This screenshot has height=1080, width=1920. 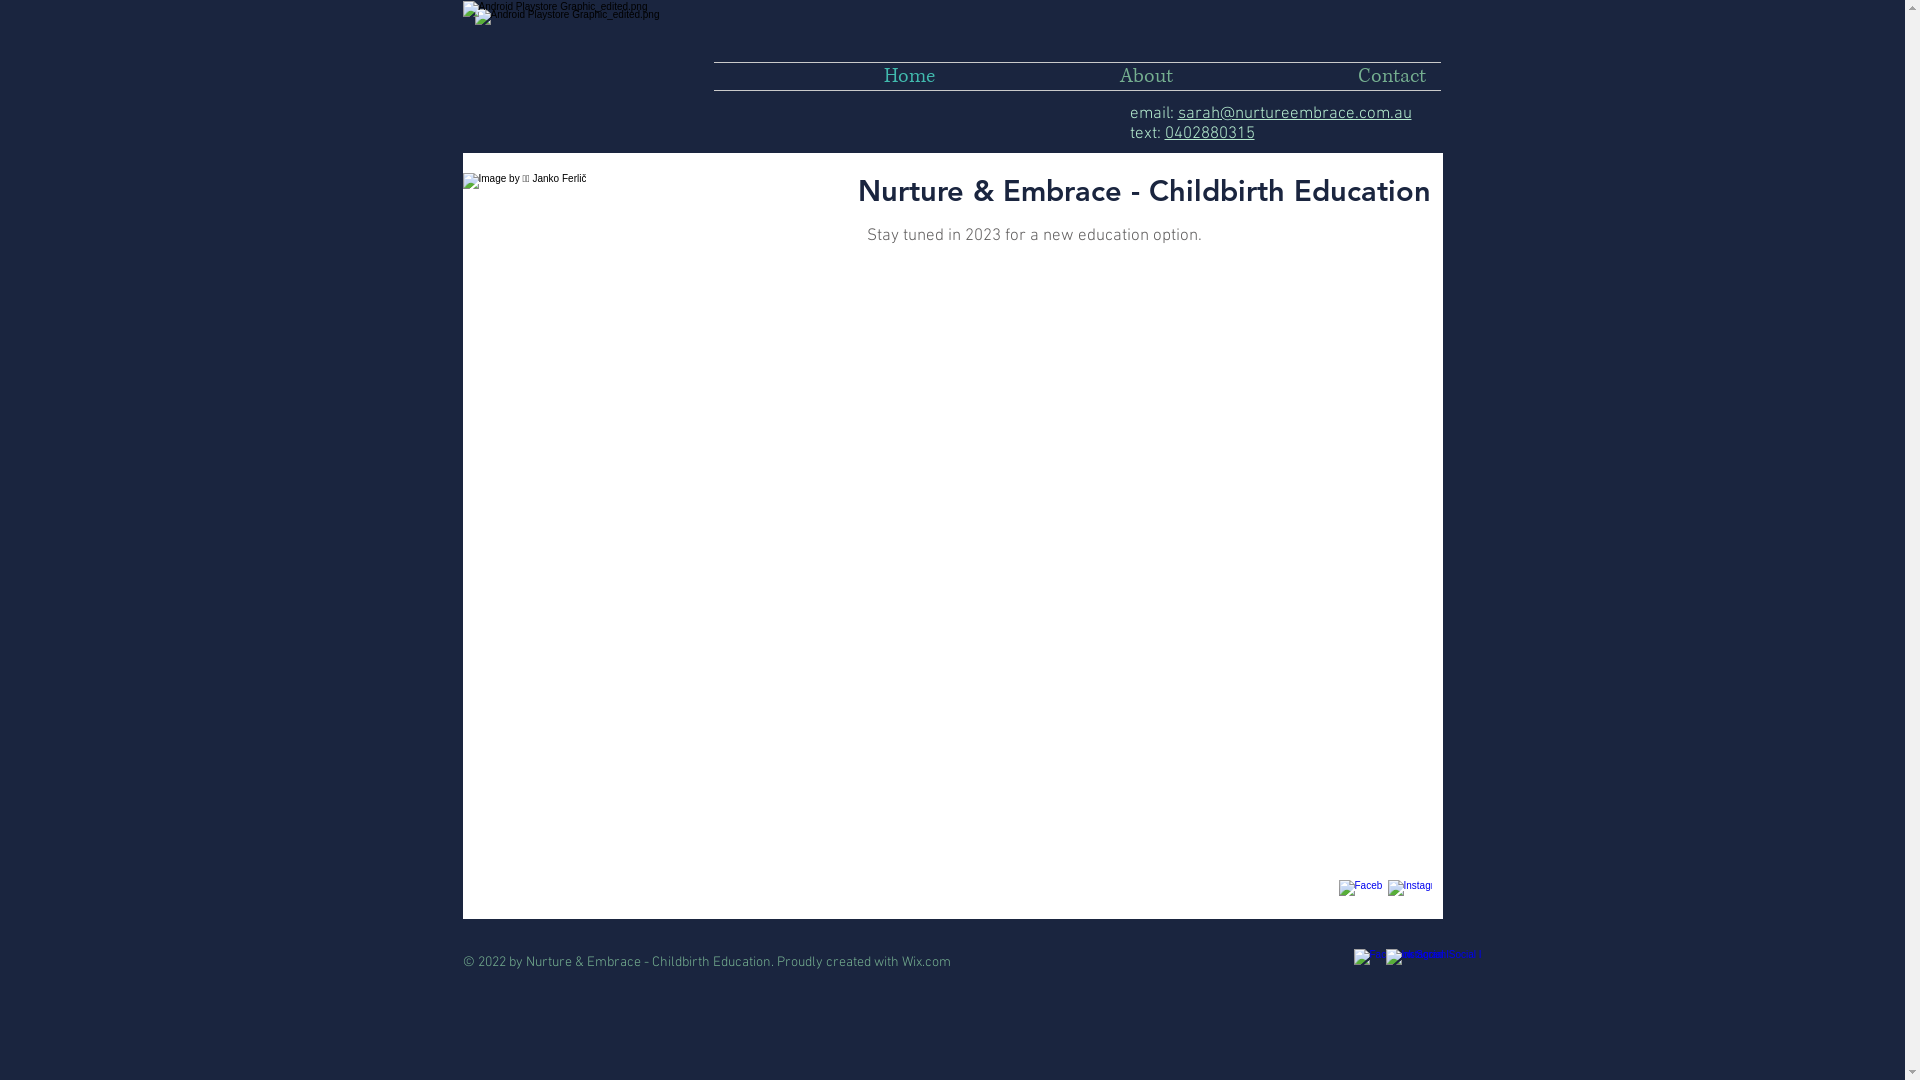 What do you see at coordinates (832, 76) in the screenshot?
I see `Home` at bounding box center [832, 76].